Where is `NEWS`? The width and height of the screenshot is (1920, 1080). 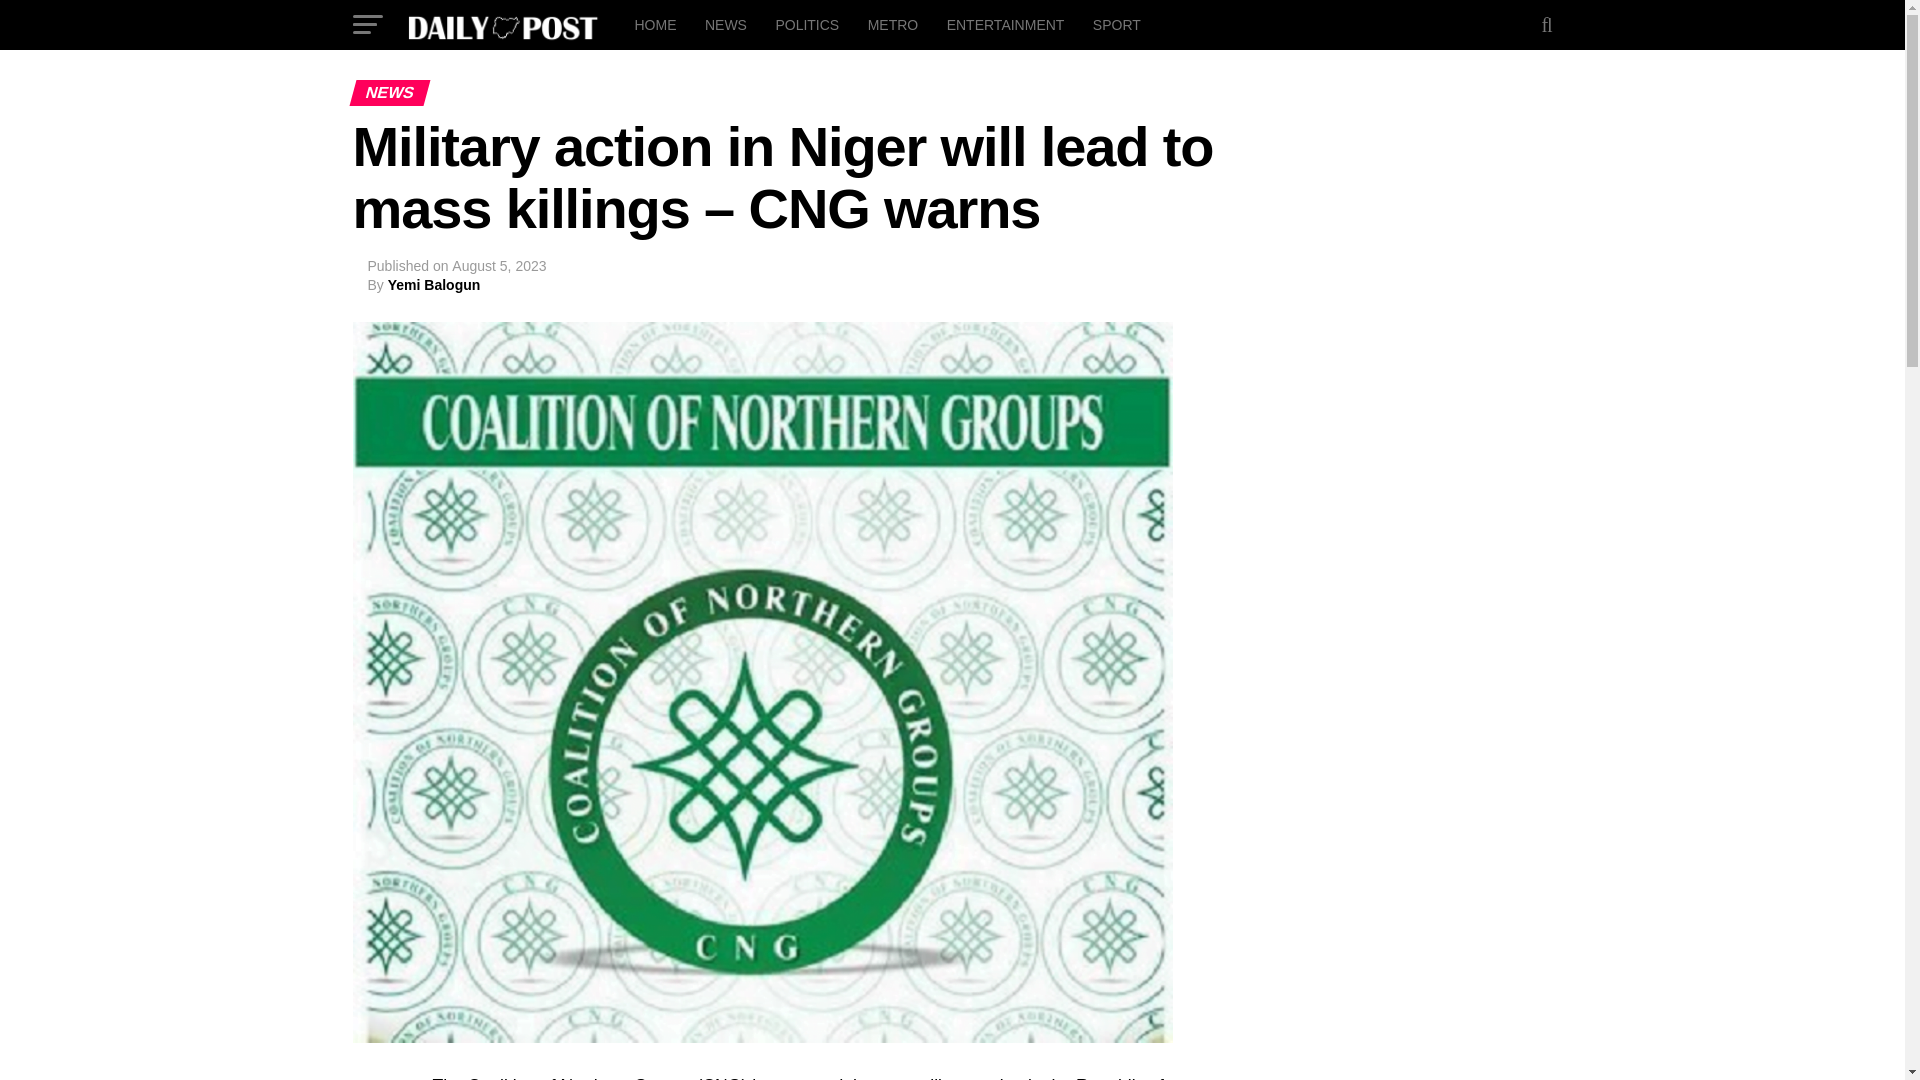 NEWS is located at coordinates (726, 24).